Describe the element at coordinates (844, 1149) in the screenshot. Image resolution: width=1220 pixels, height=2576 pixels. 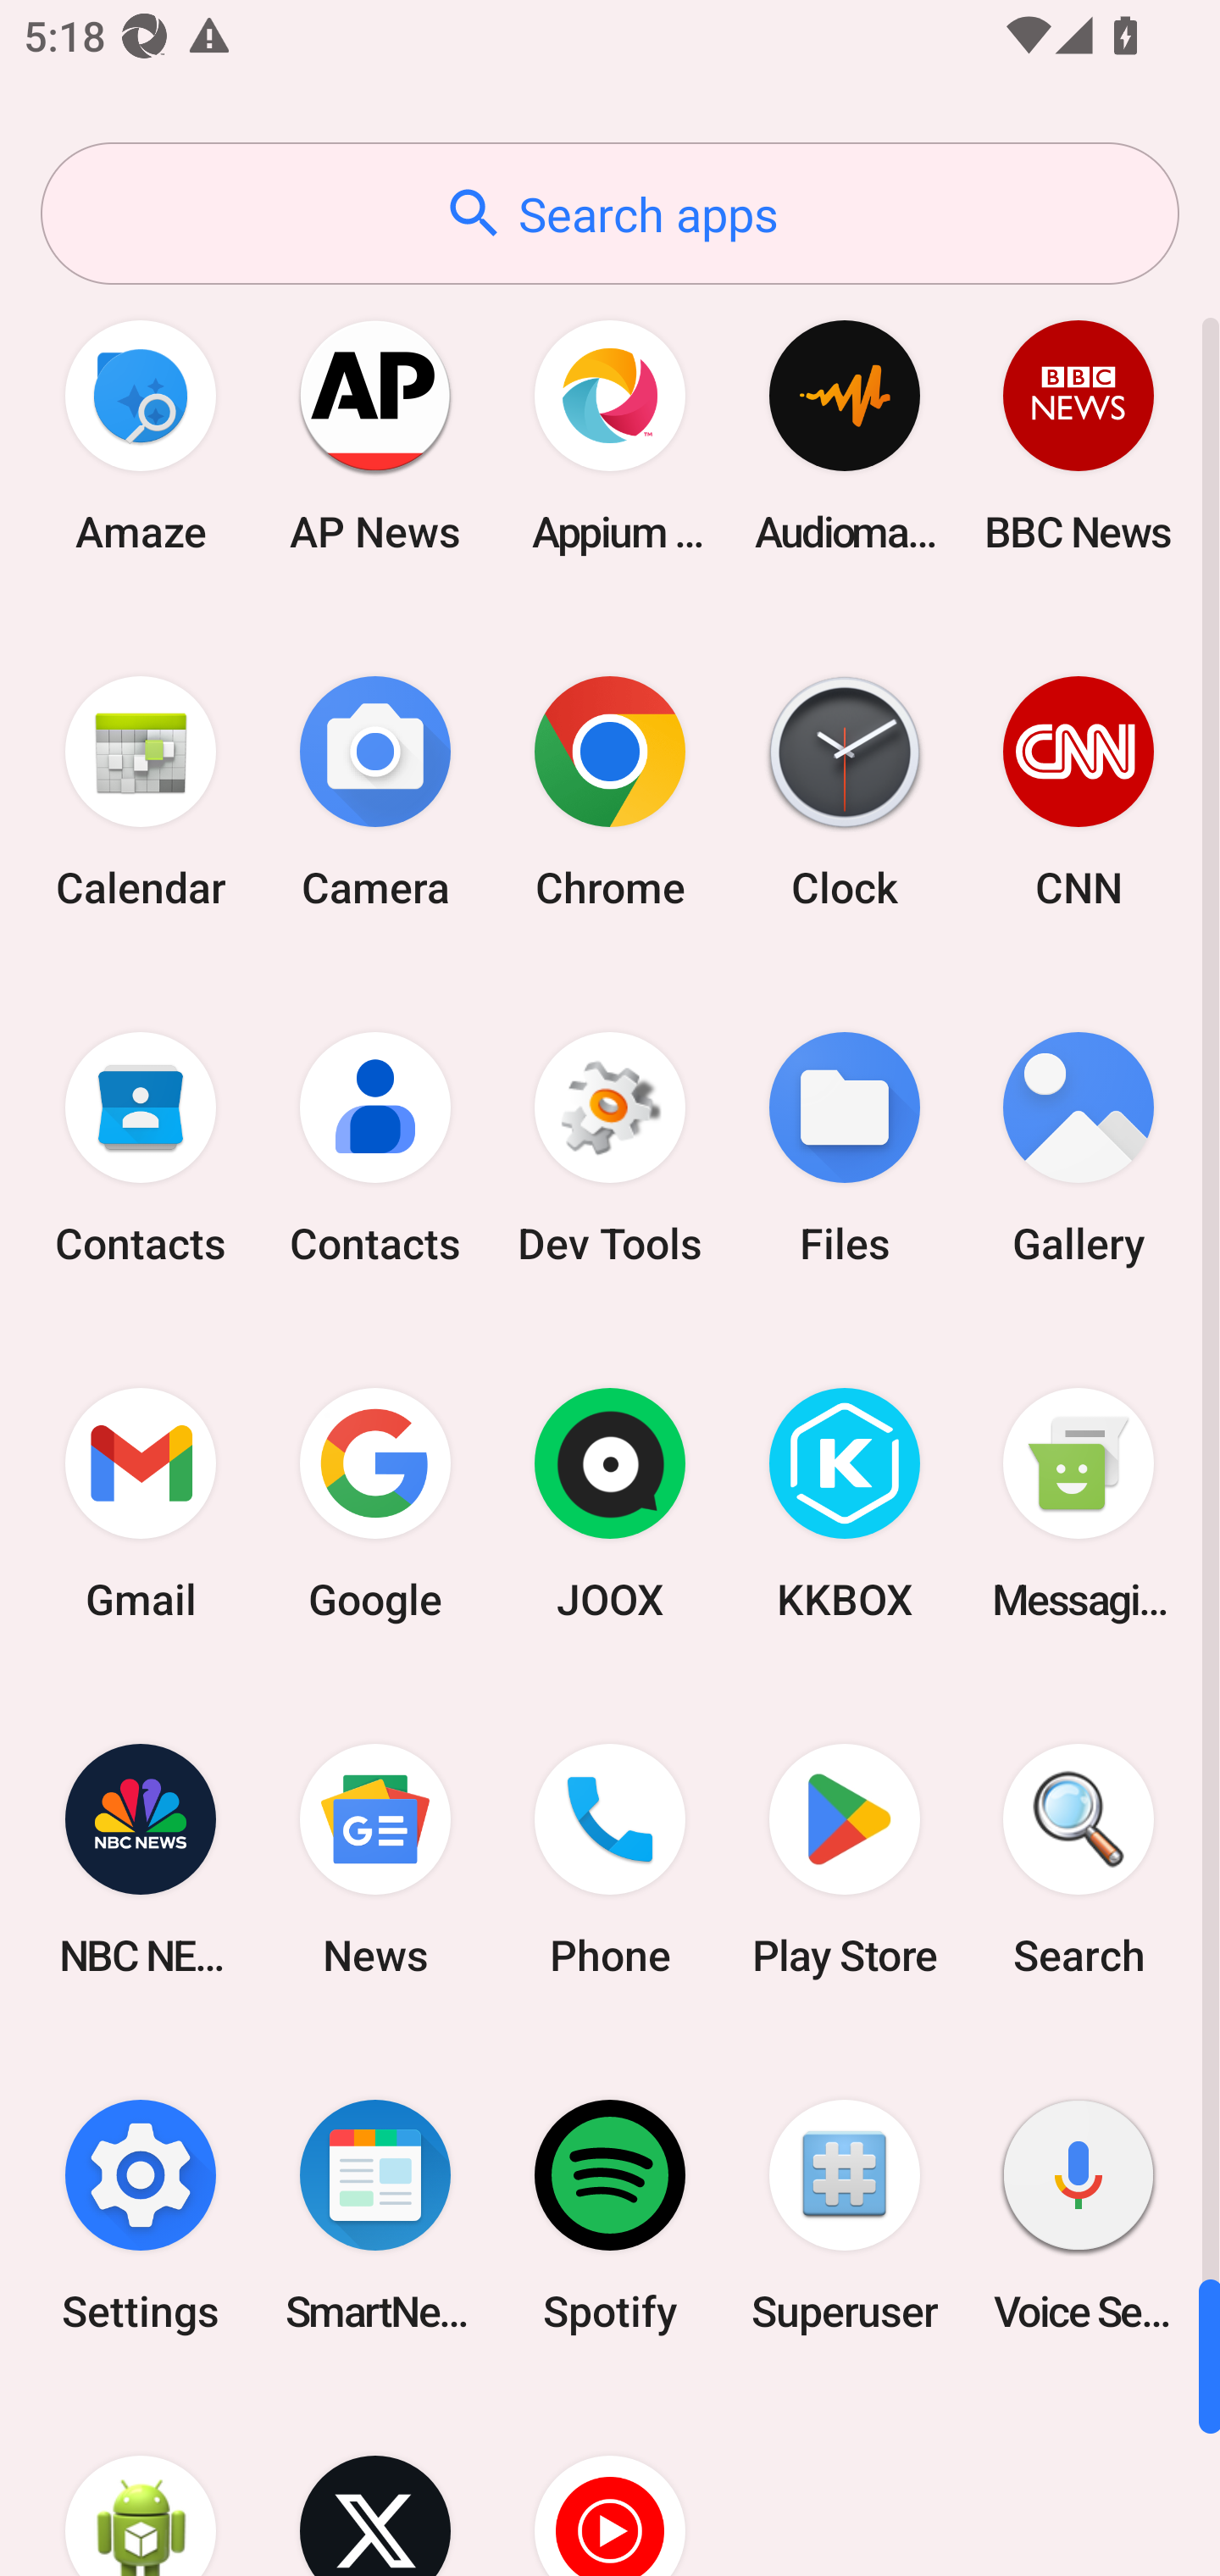
I see `Files` at that location.